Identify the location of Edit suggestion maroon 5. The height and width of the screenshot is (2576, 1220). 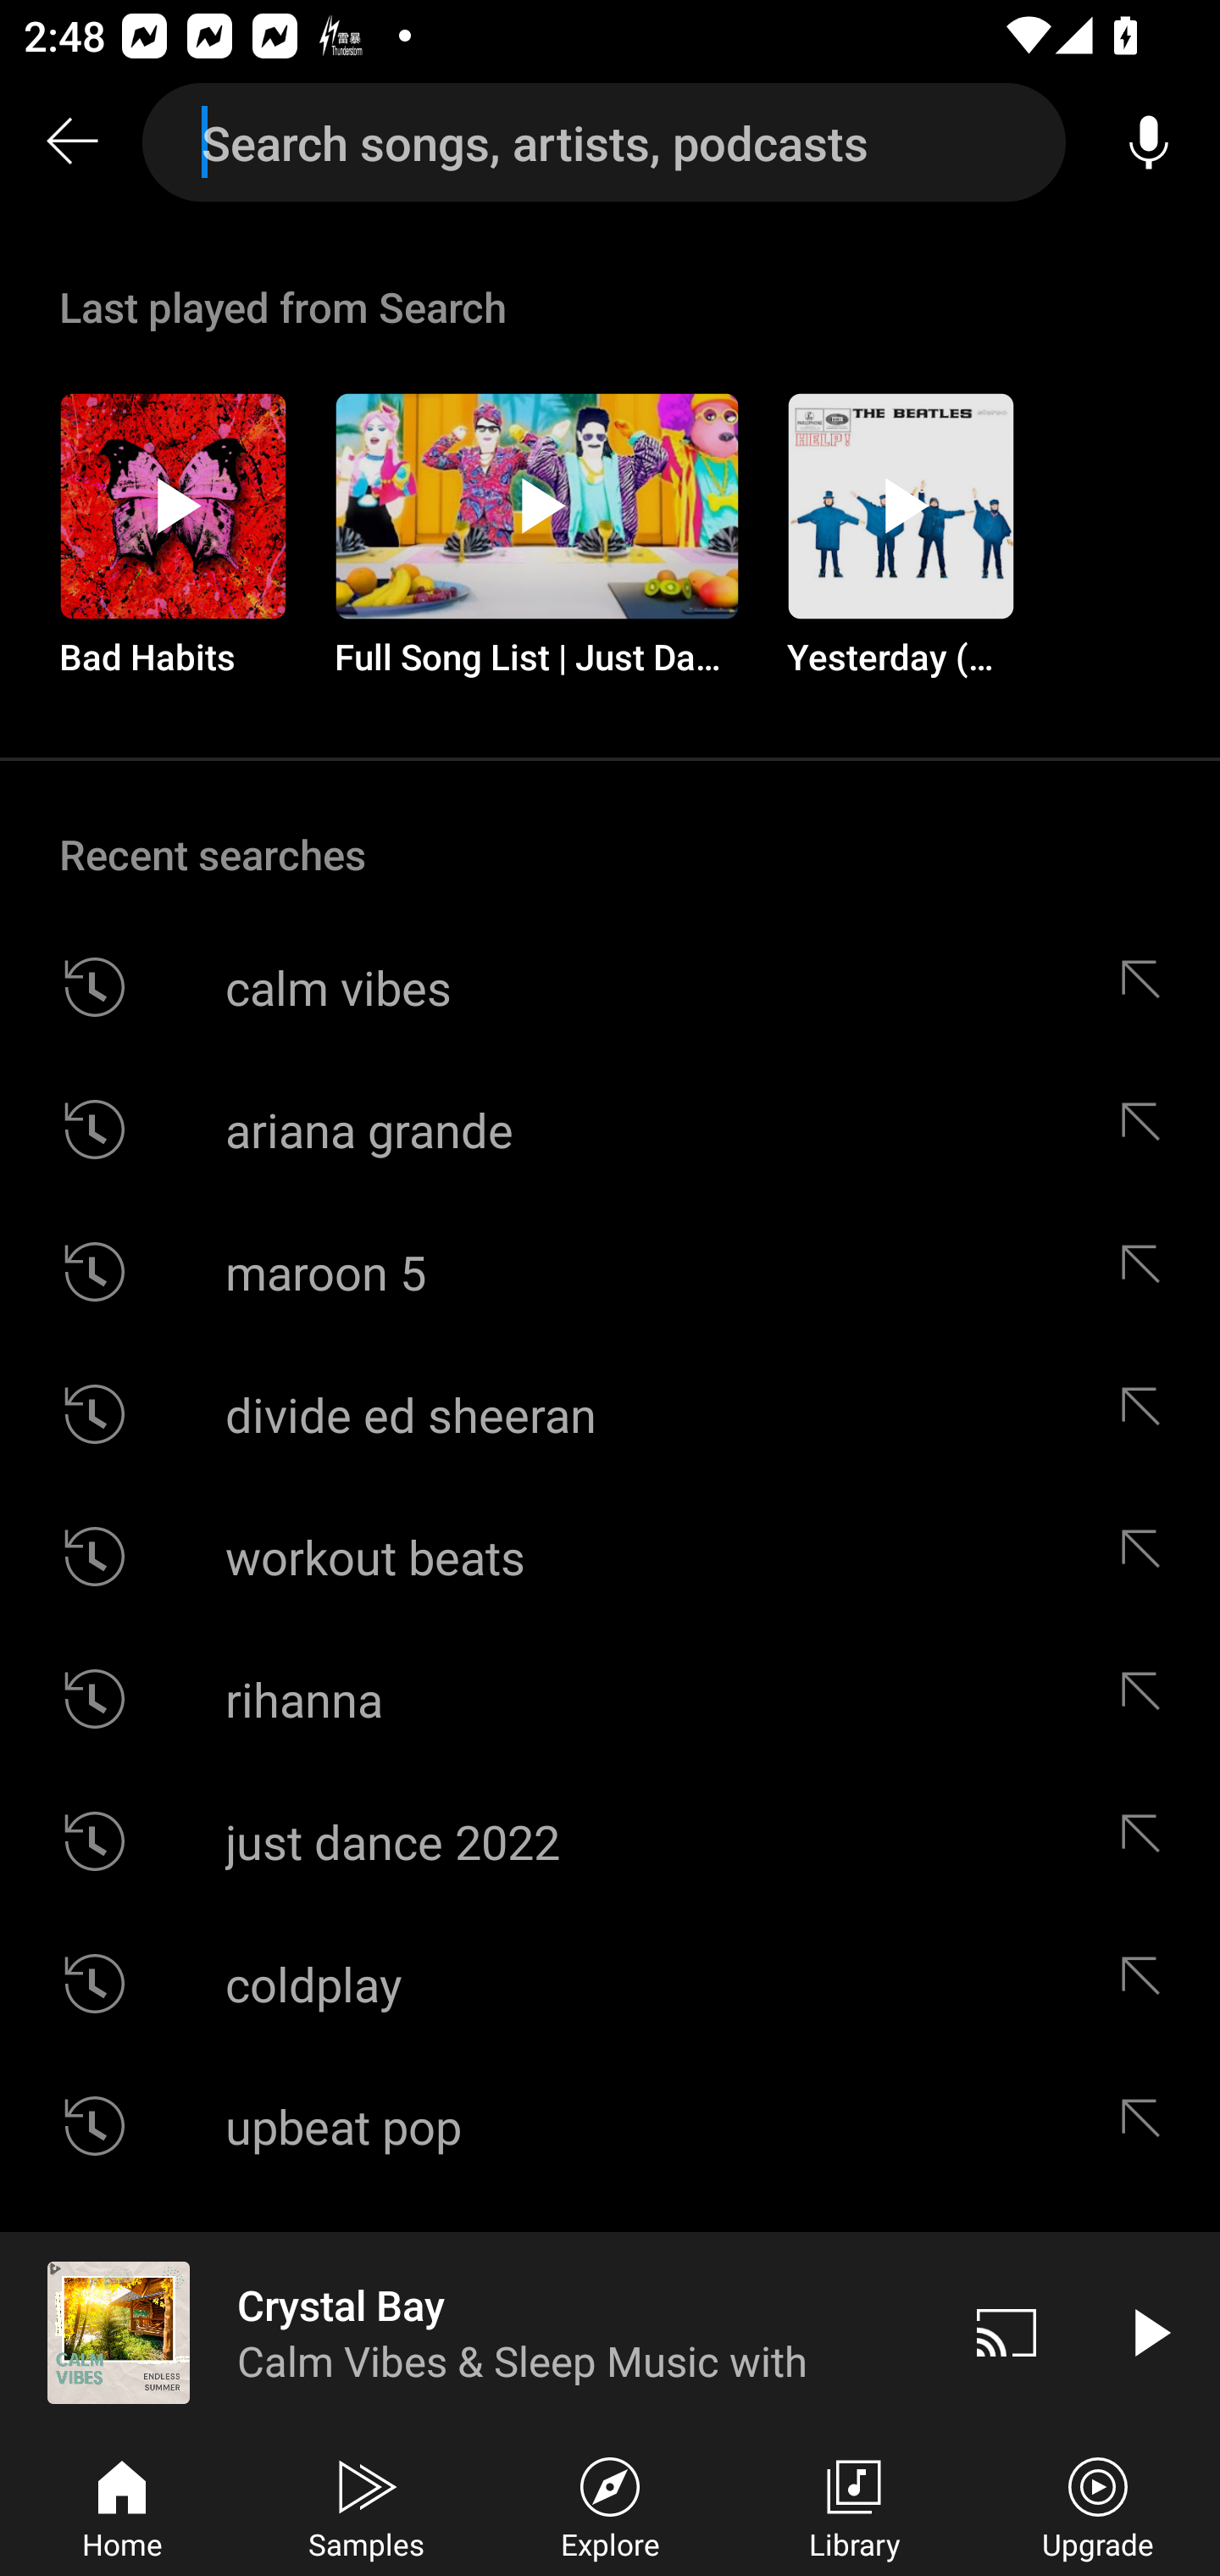
(1148, 1271).